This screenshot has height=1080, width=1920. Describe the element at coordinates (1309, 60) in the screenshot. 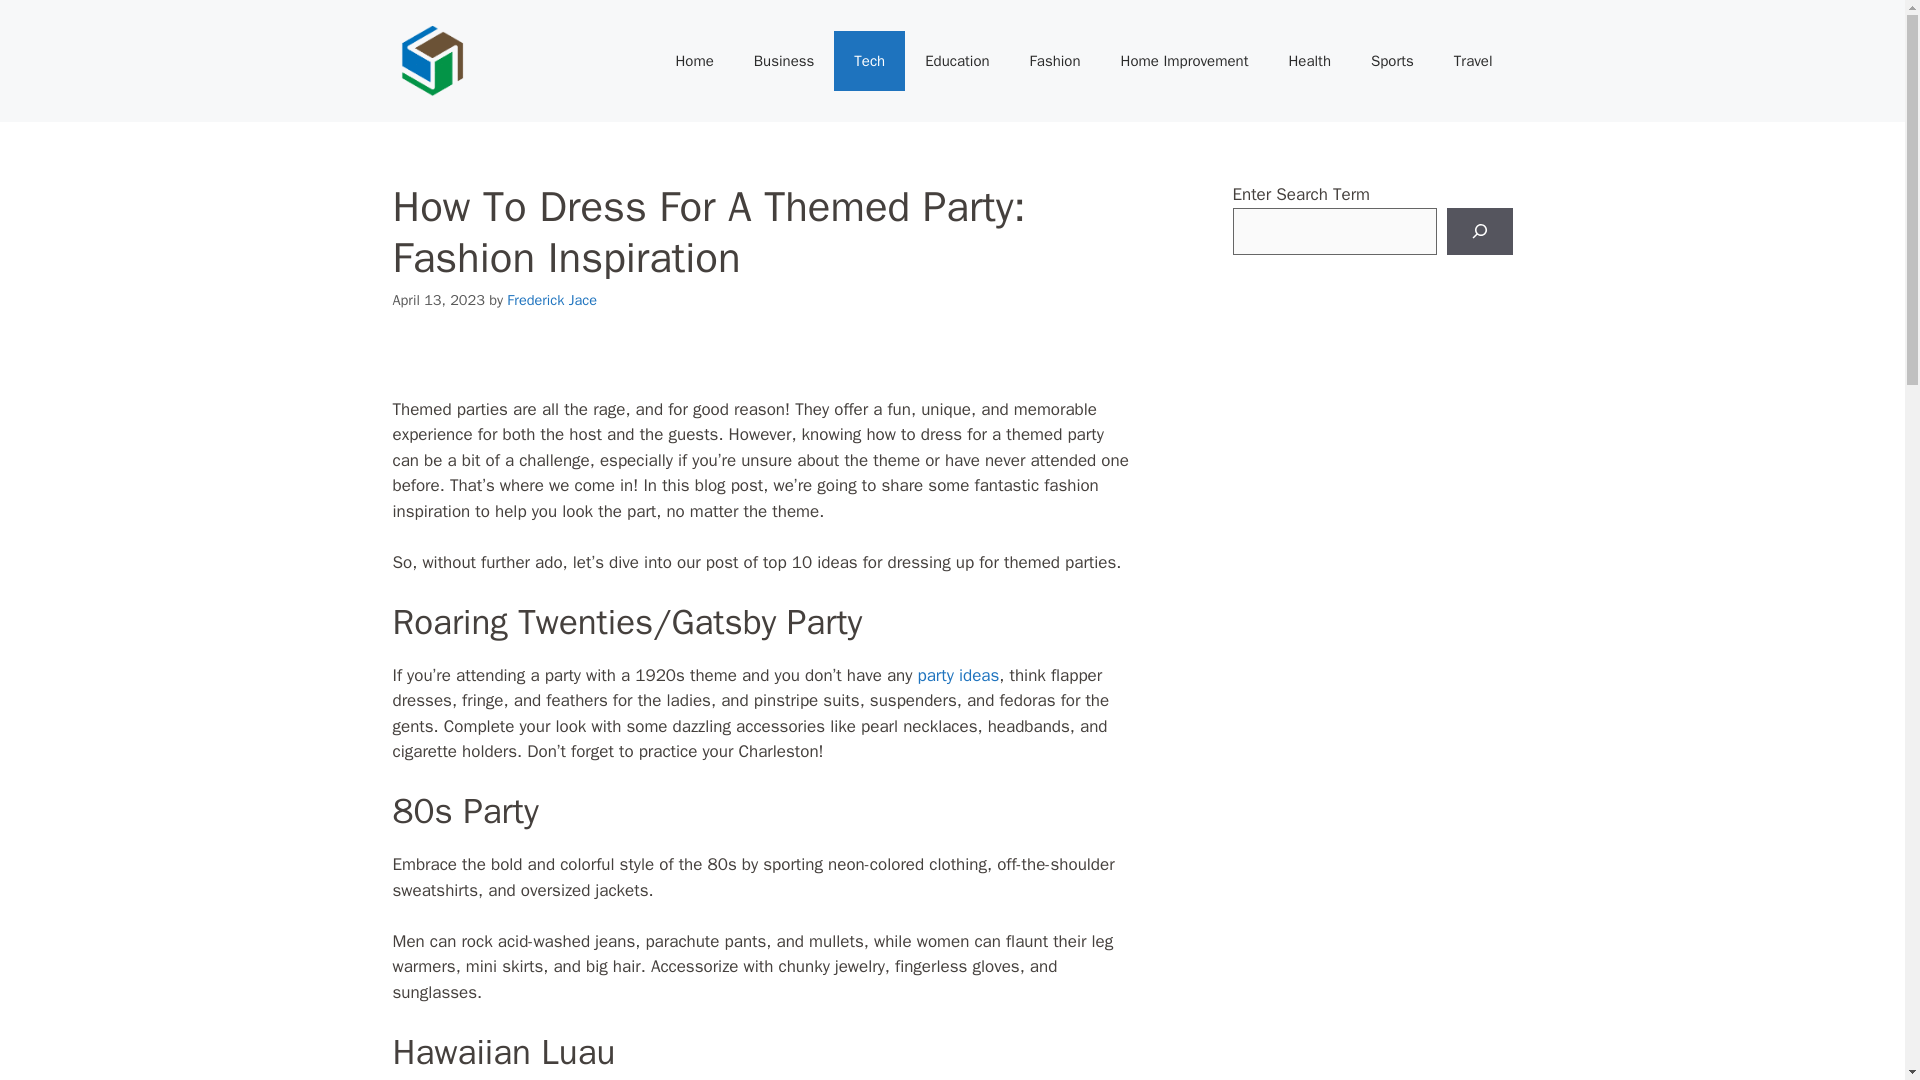

I see `Health` at that location.